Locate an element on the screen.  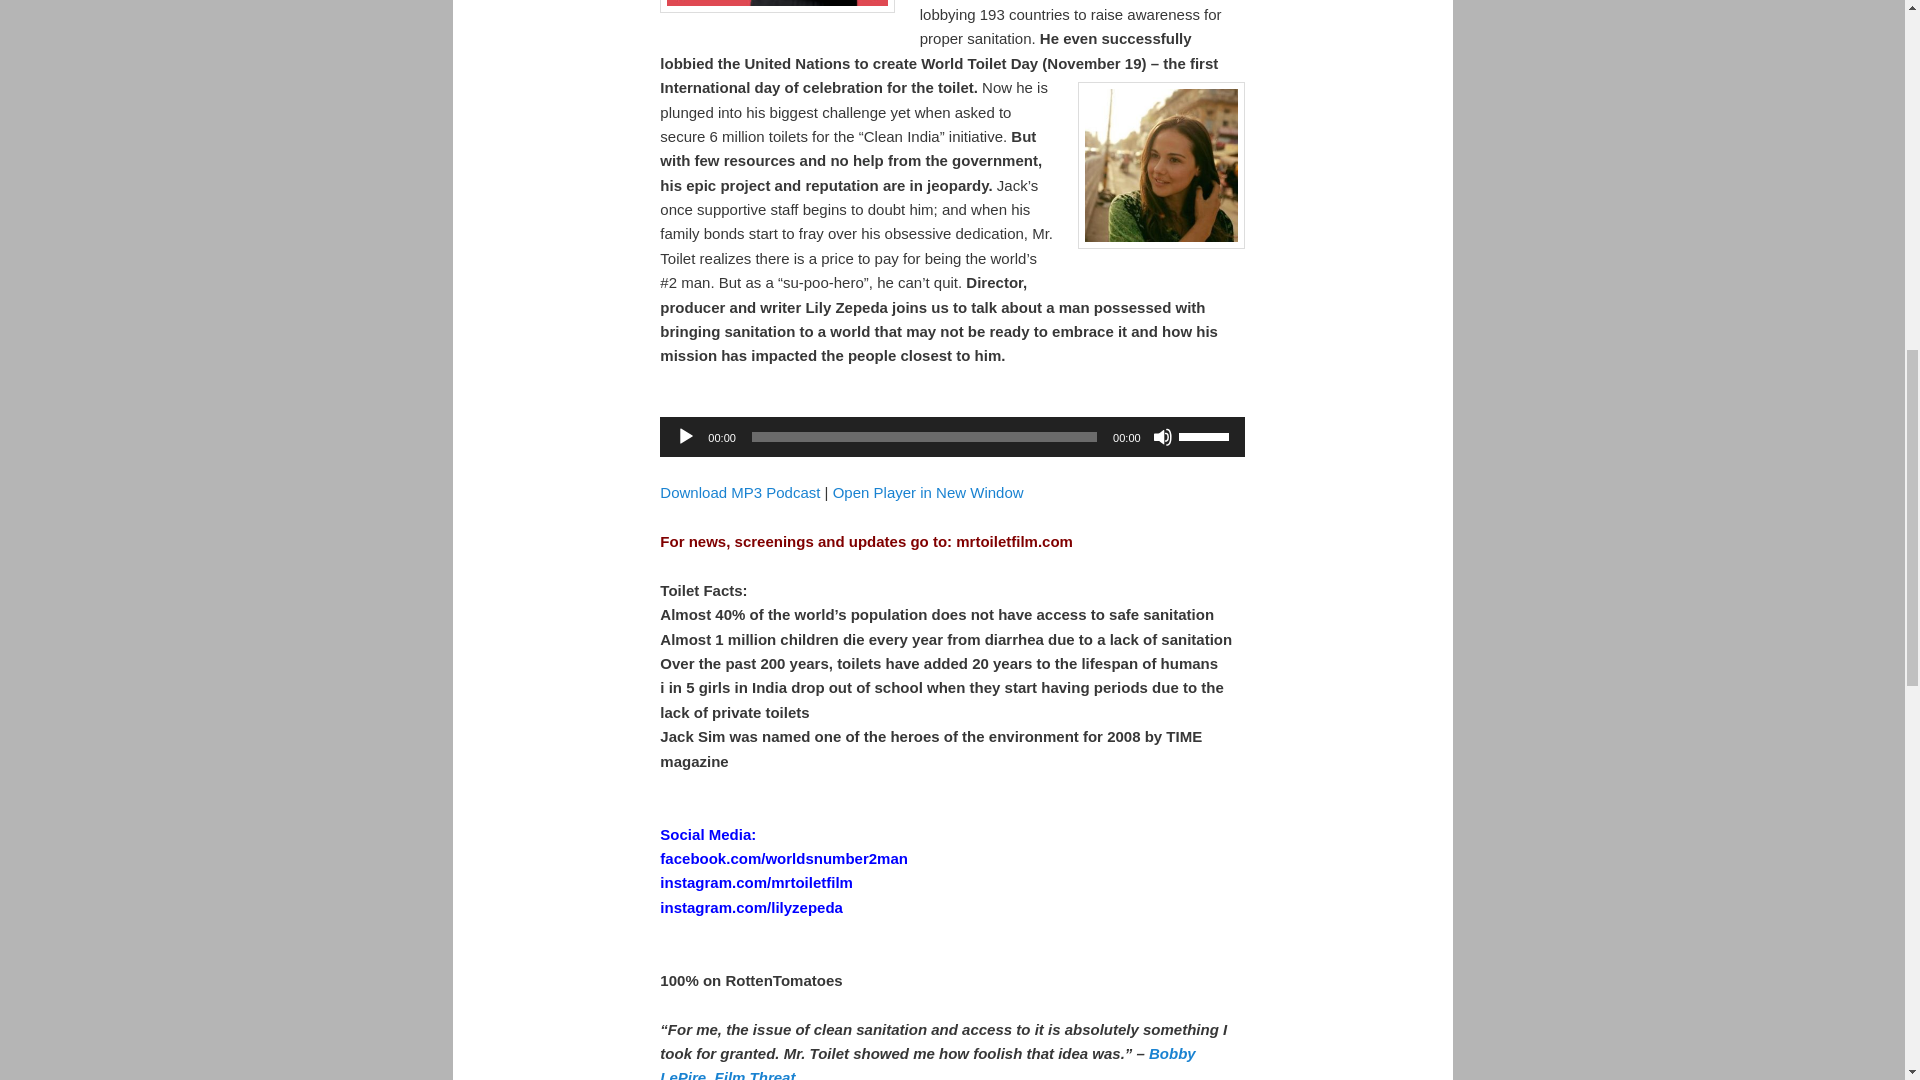
For news, screenings and updates go to: mrtoiletfilm.com is located at coordinates (866, 541).